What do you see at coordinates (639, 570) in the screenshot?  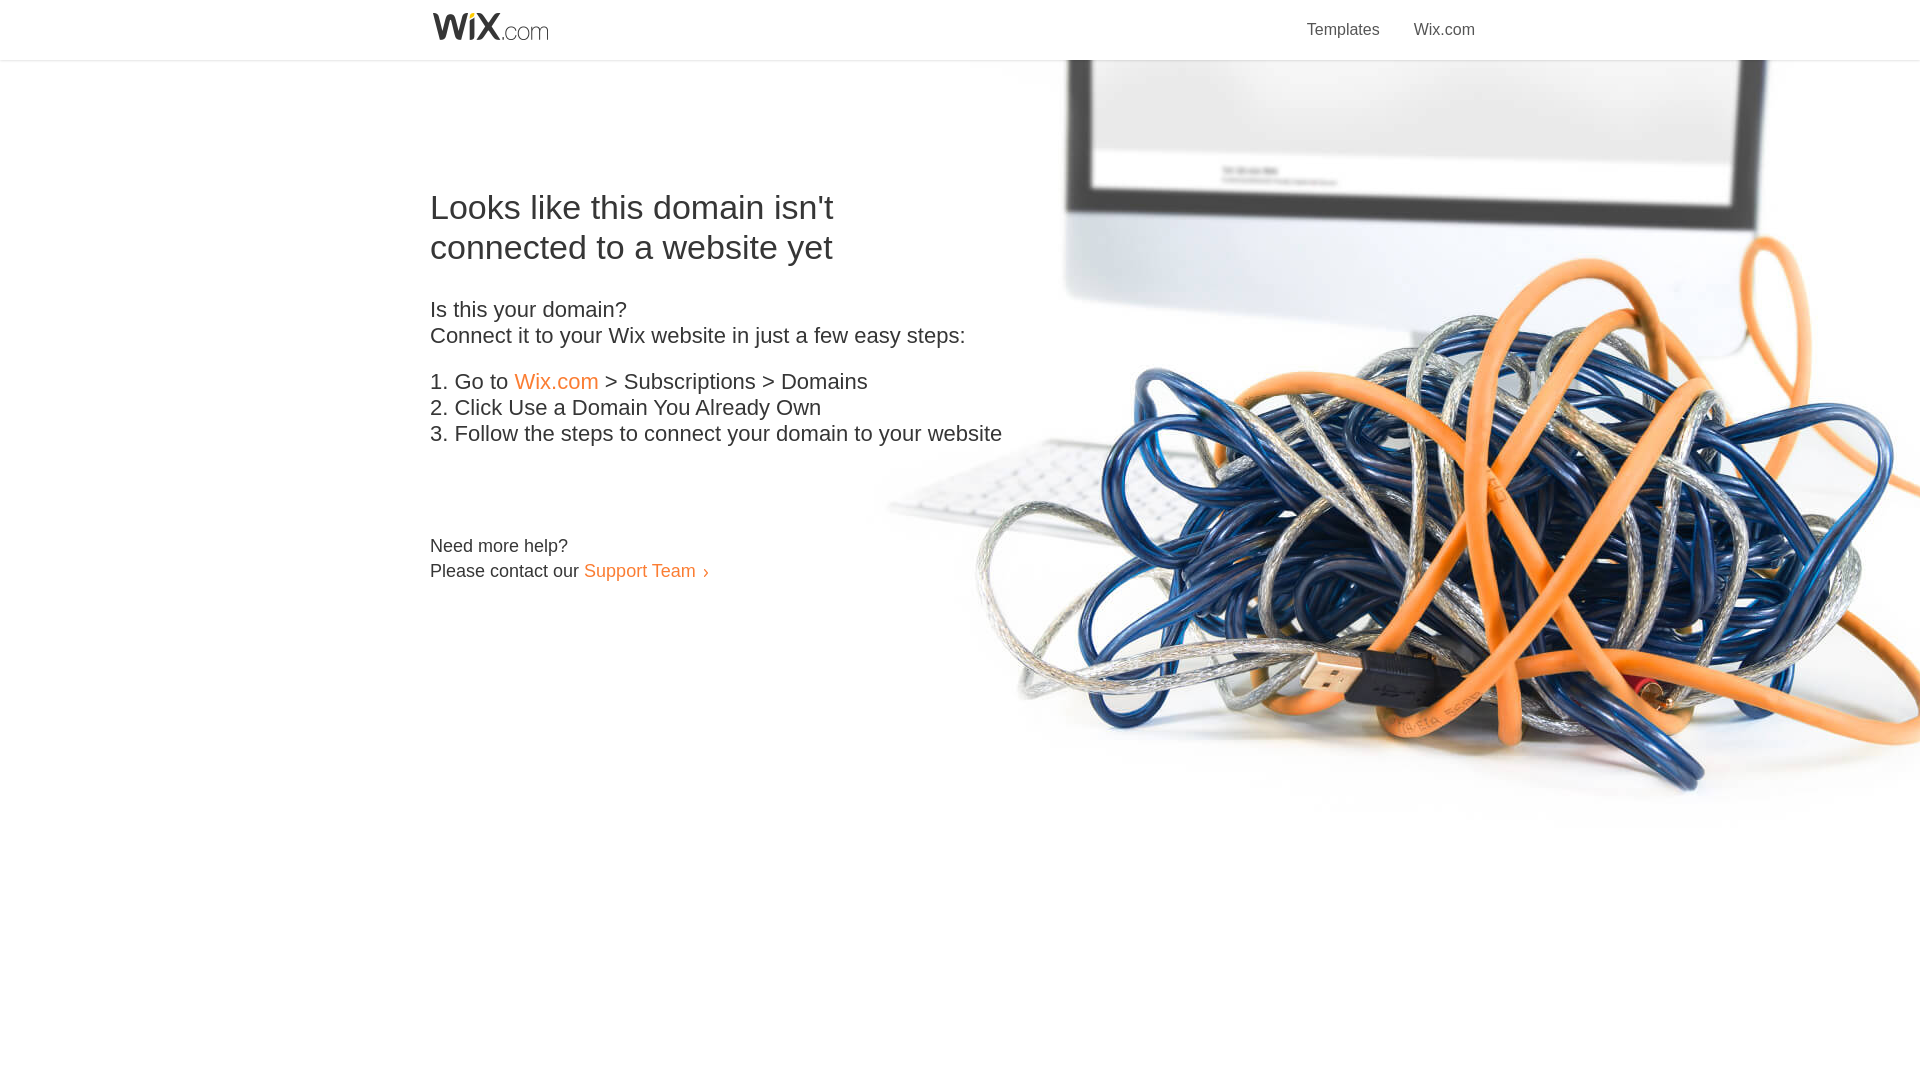 I see `Support Team` at bounding box center [639, 570].